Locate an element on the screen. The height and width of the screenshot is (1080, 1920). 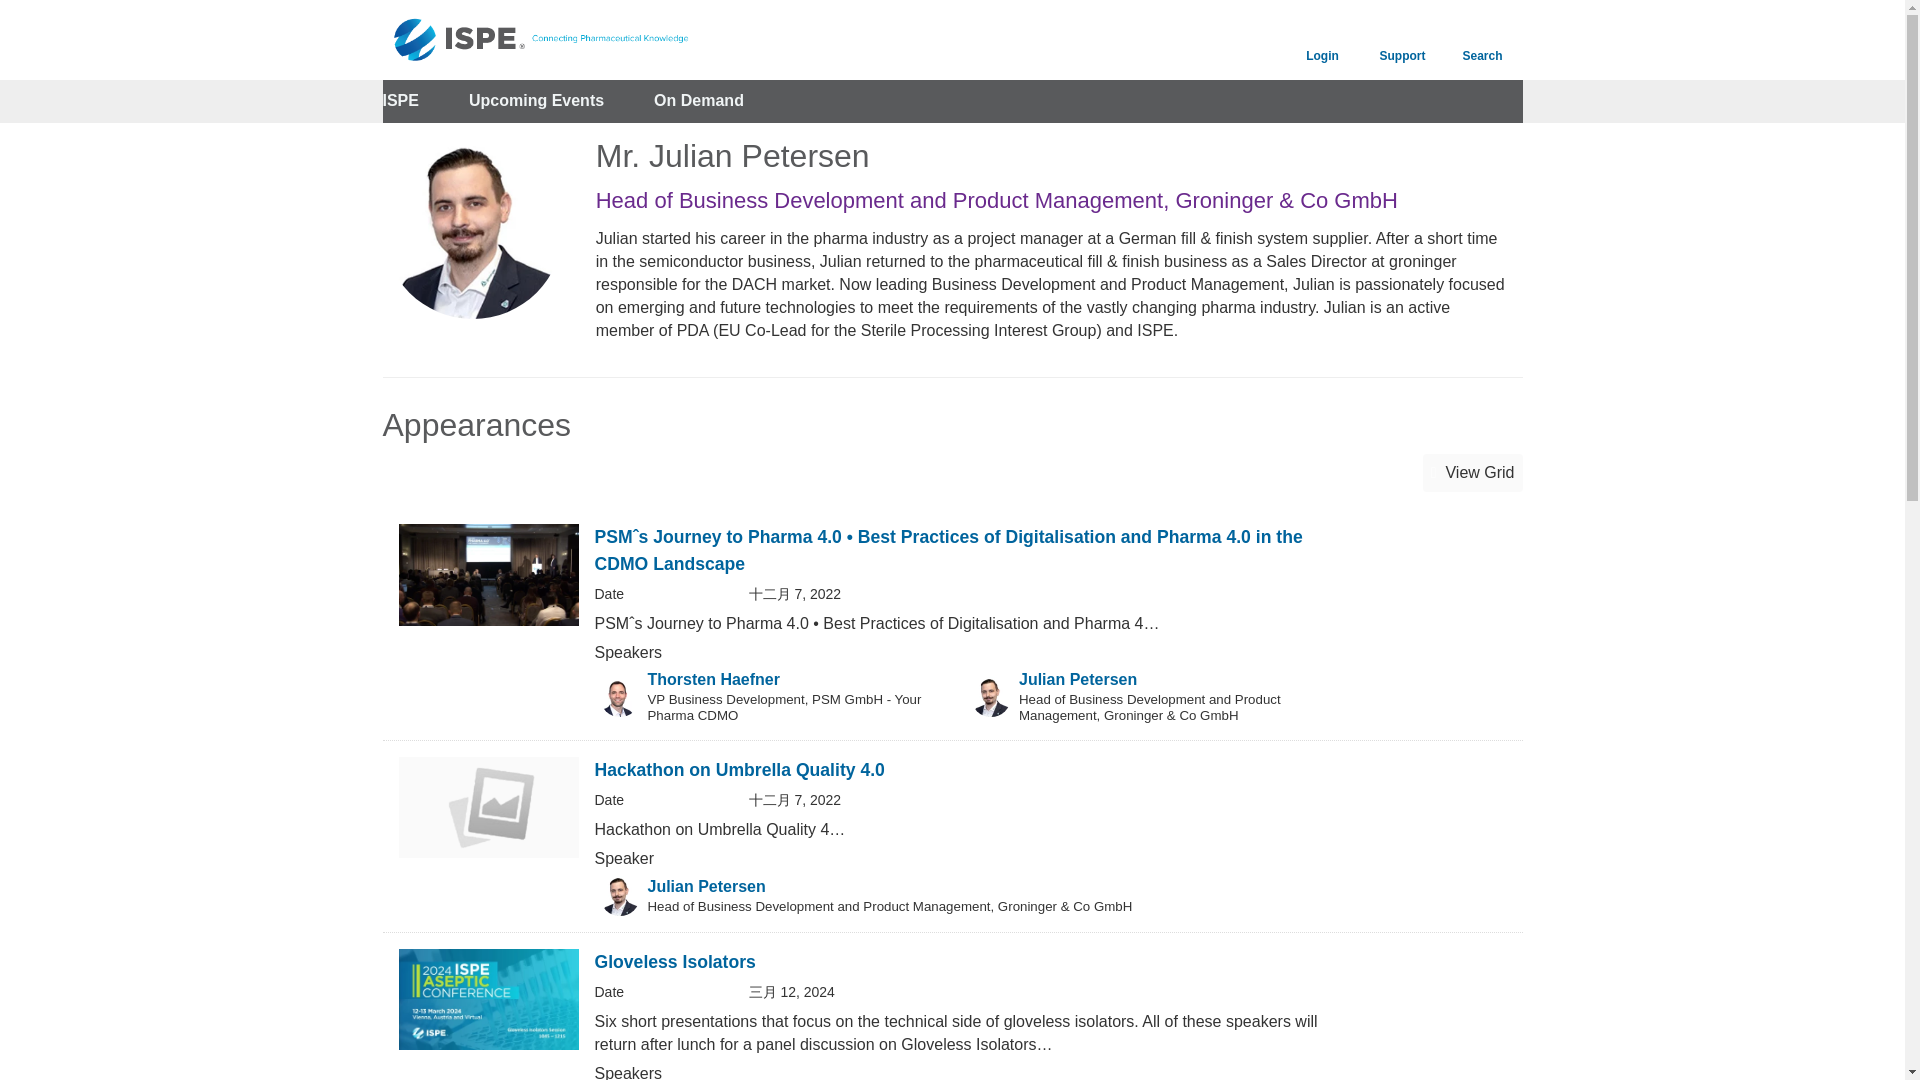
Thorsten Haefner is located at coordinates (714, 678).